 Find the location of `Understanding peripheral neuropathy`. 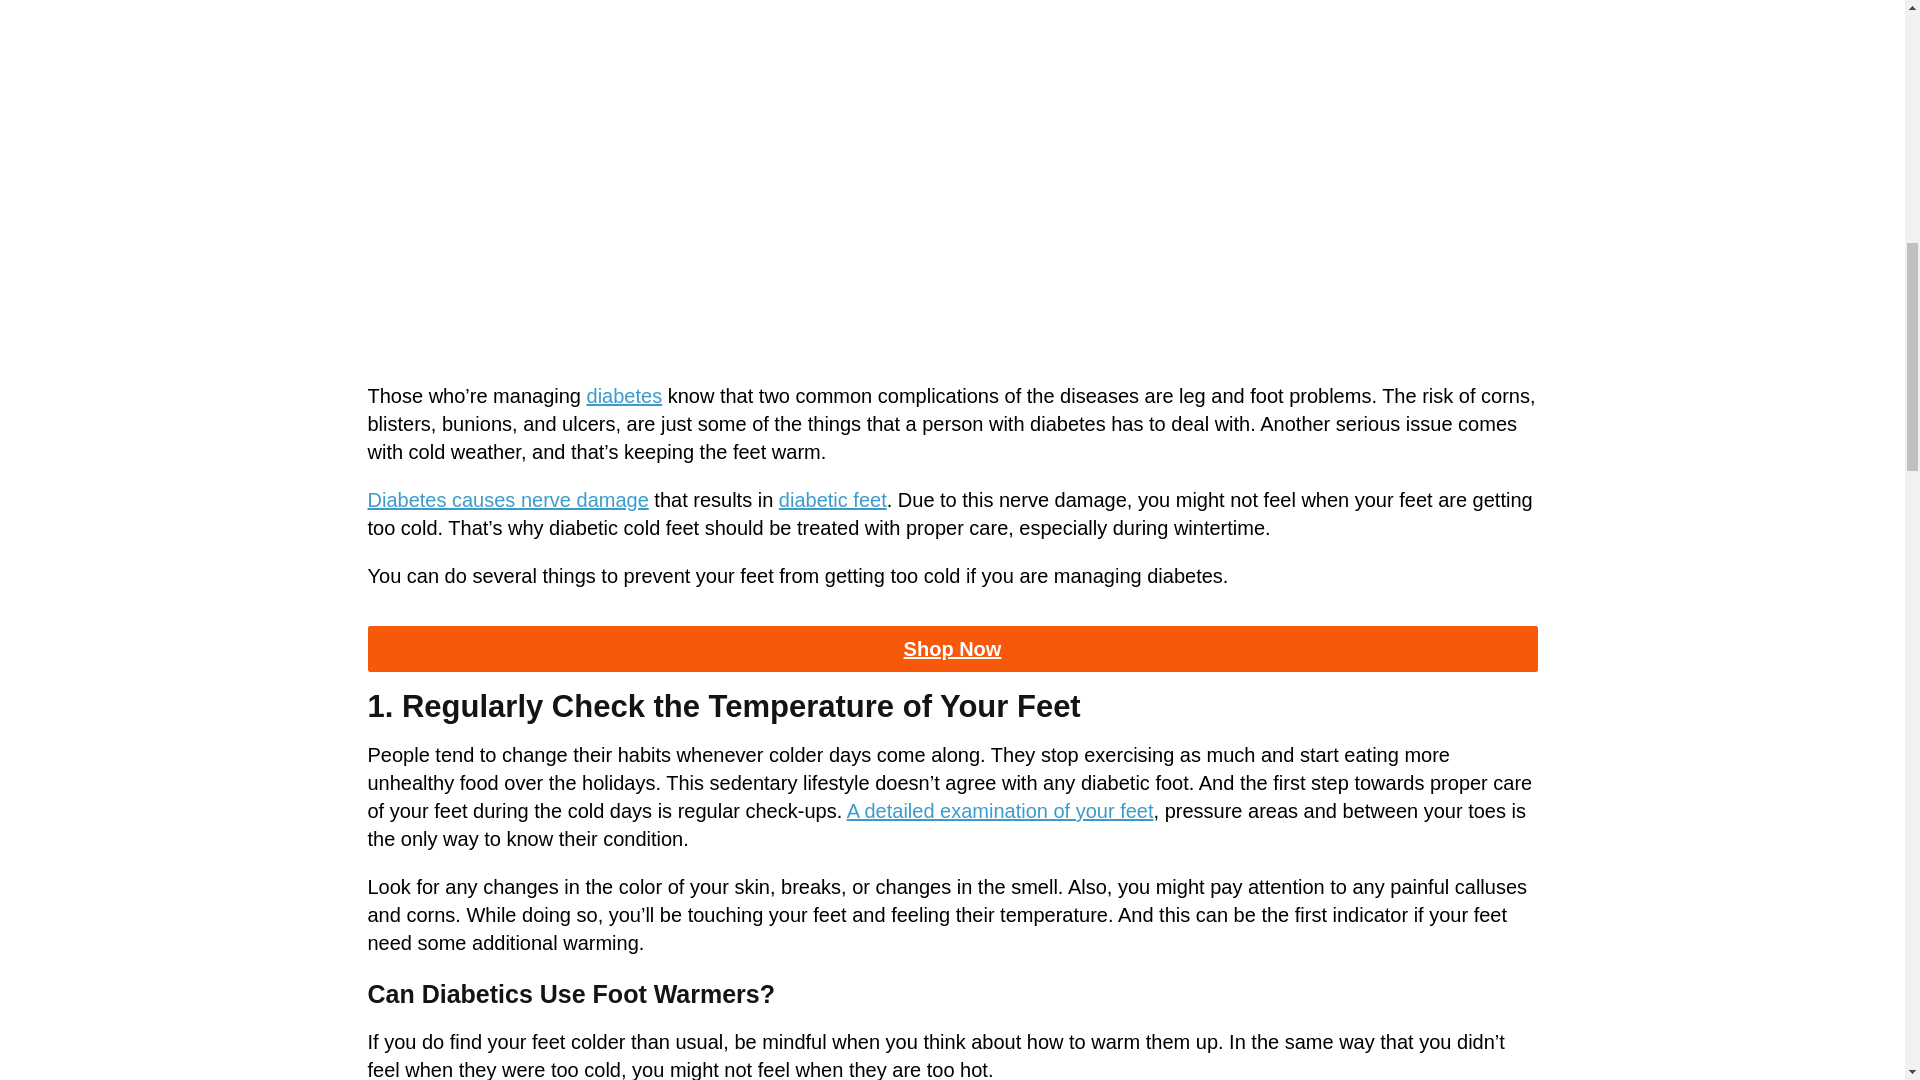

Understanding peripheral neuropathy is located at coordinates (508, 500).